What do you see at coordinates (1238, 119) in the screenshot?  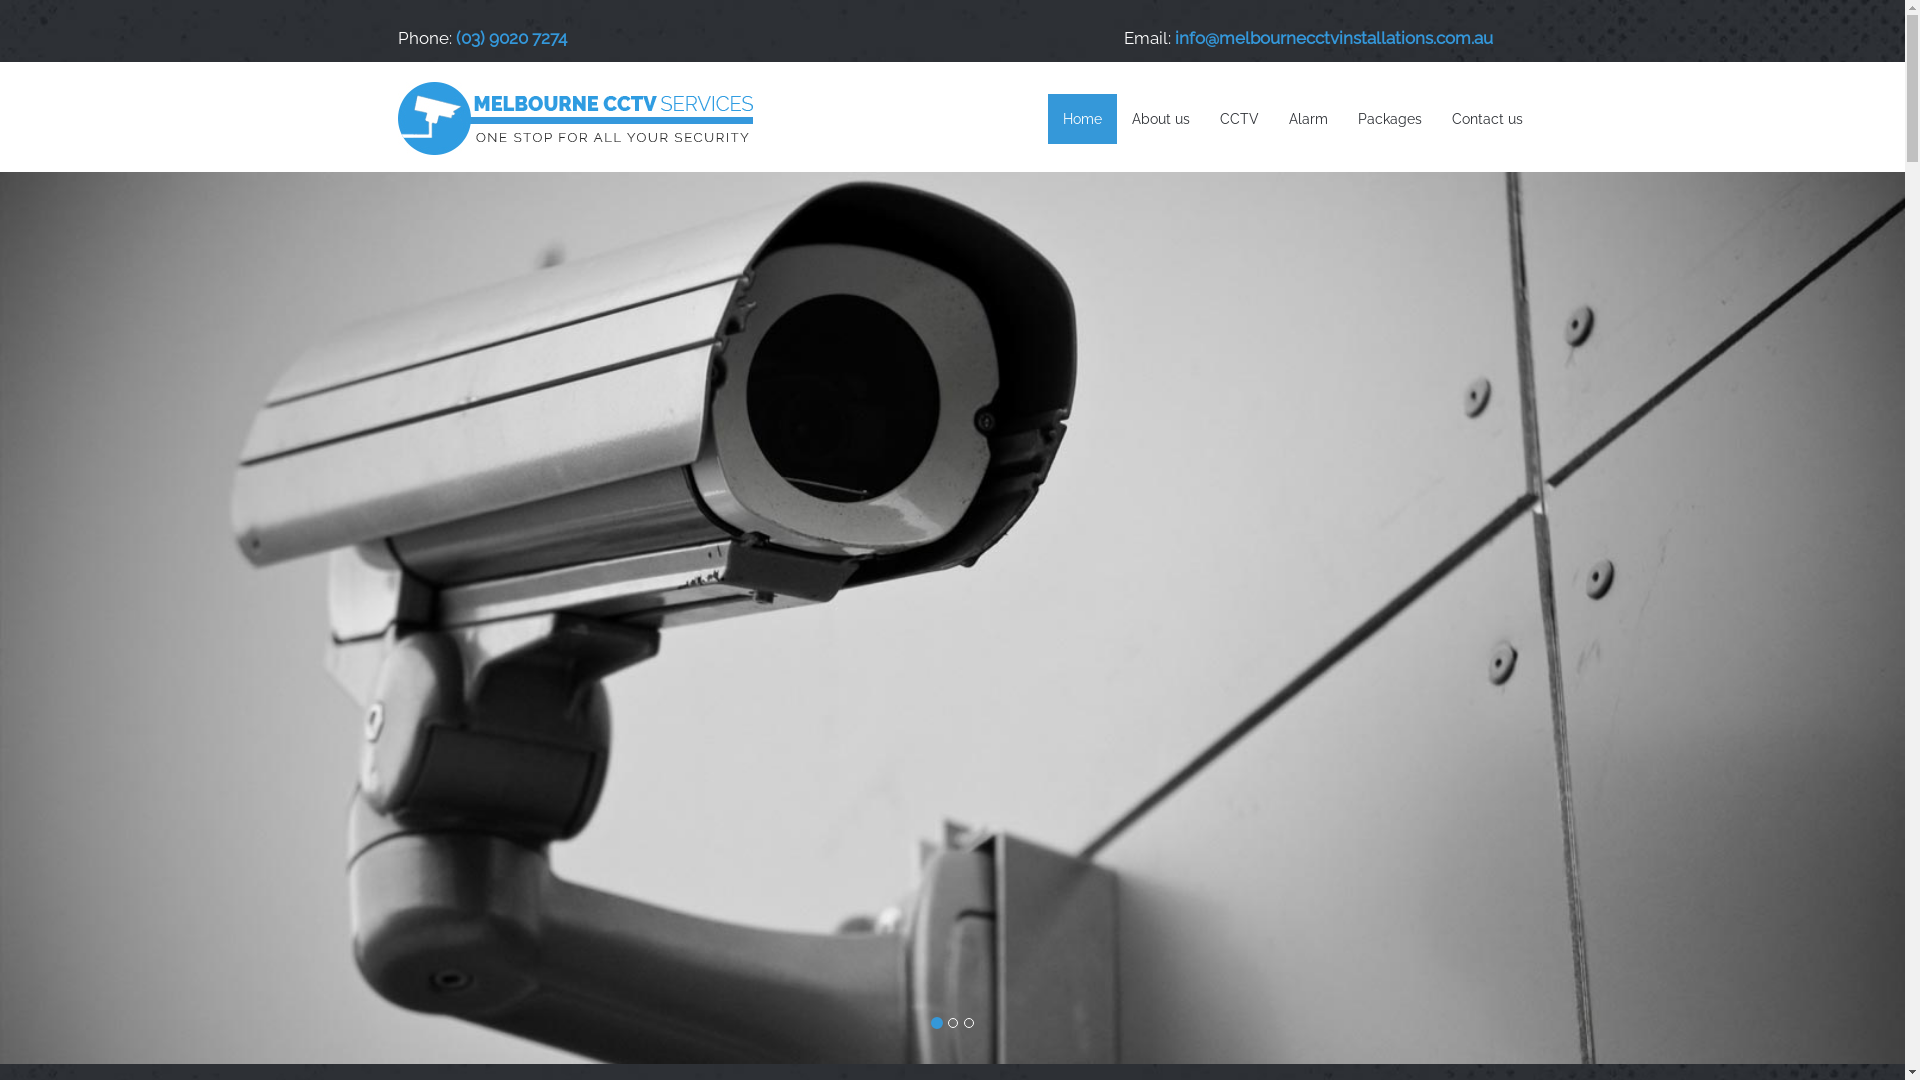 I see `CCTV` at bounding box center [1238, 119].